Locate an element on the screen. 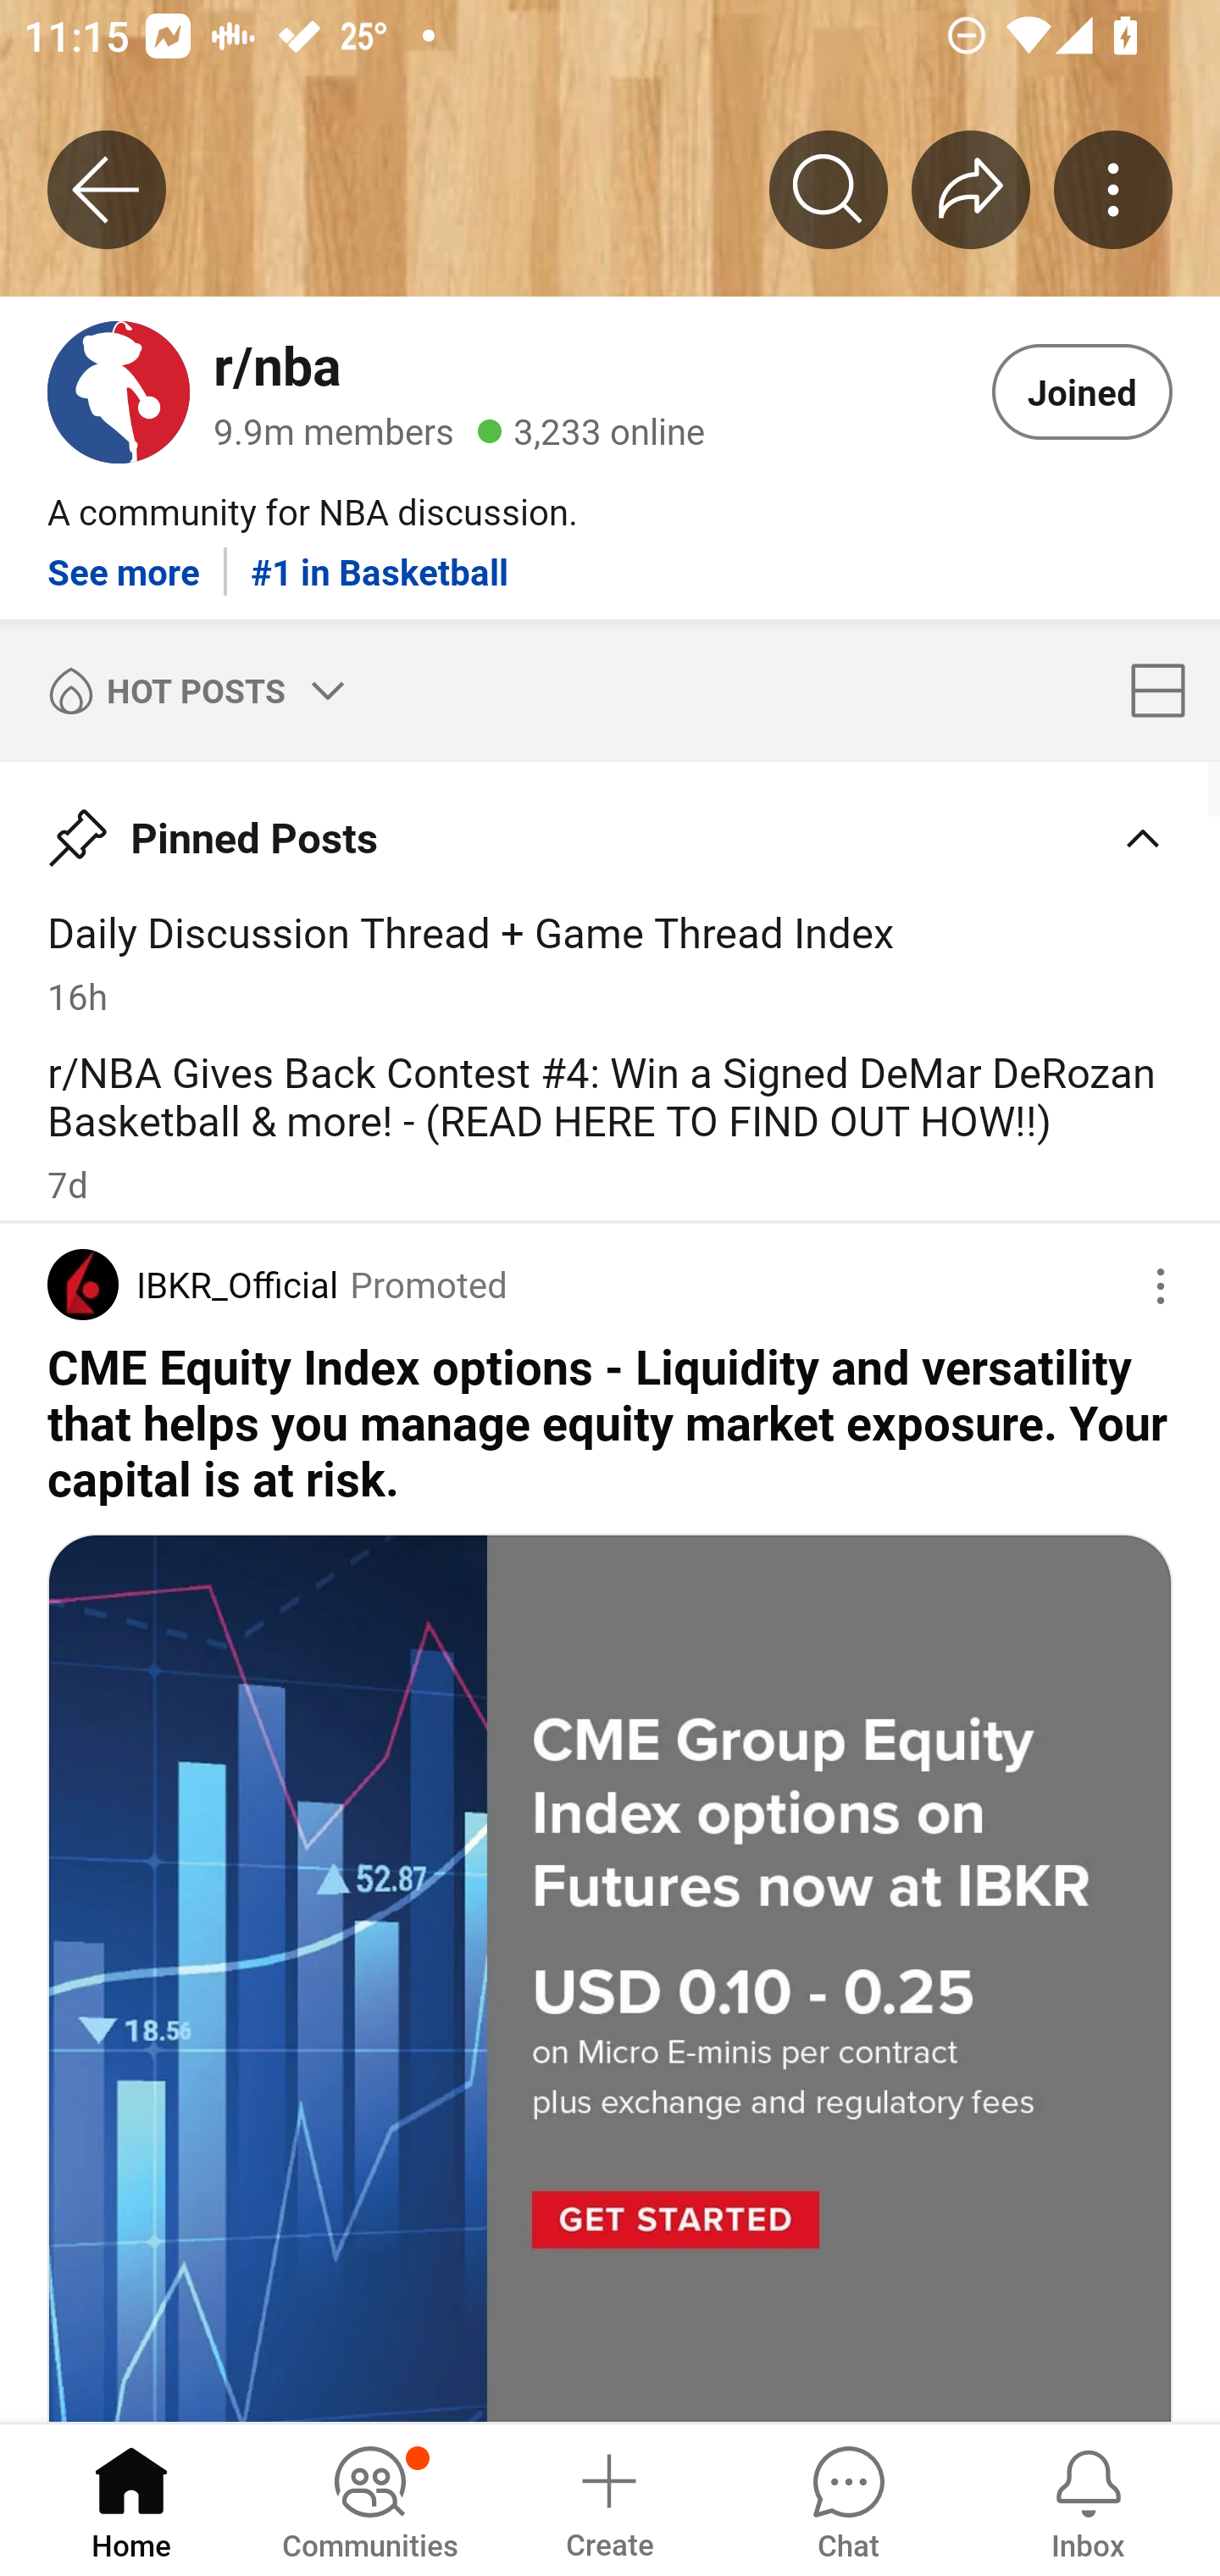  Inbox is located at coordinates (1088, 2498).